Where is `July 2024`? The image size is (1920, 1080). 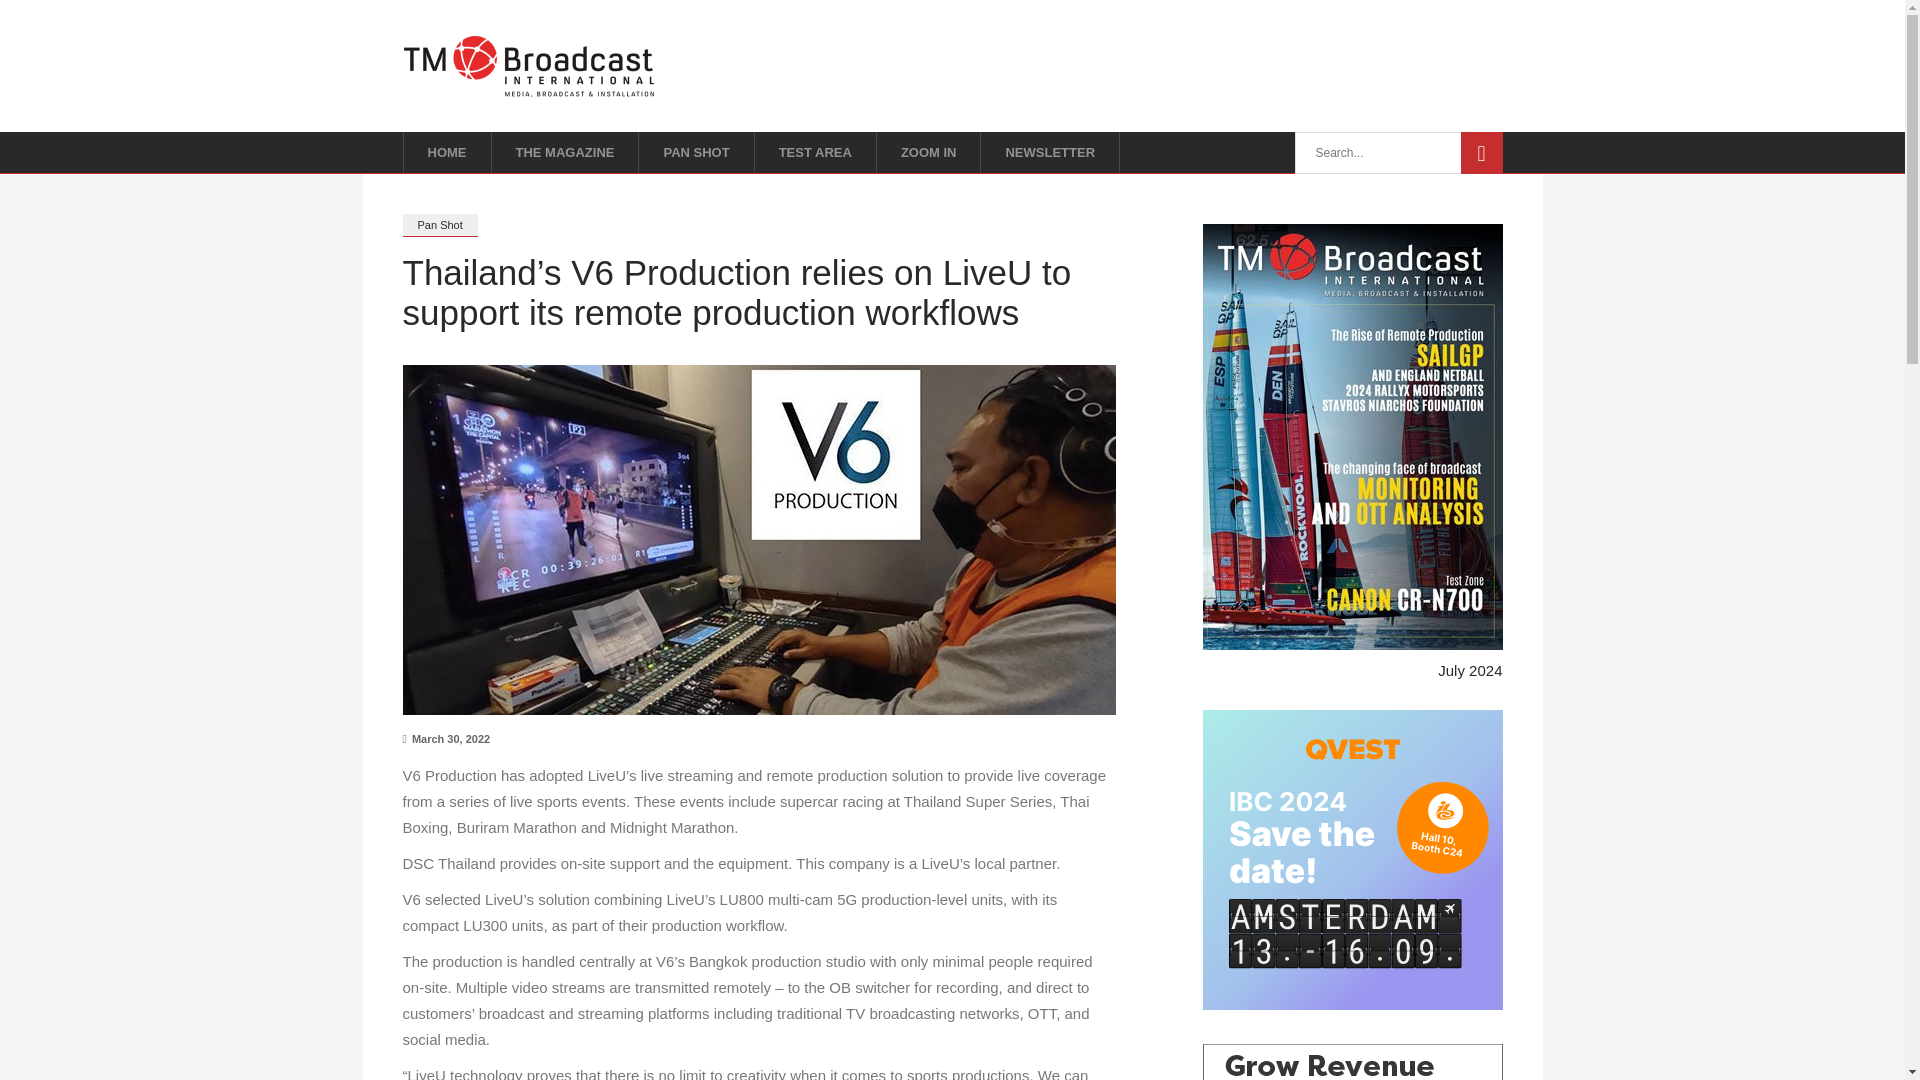
July 2024 is located at coordinates (1470, 670).